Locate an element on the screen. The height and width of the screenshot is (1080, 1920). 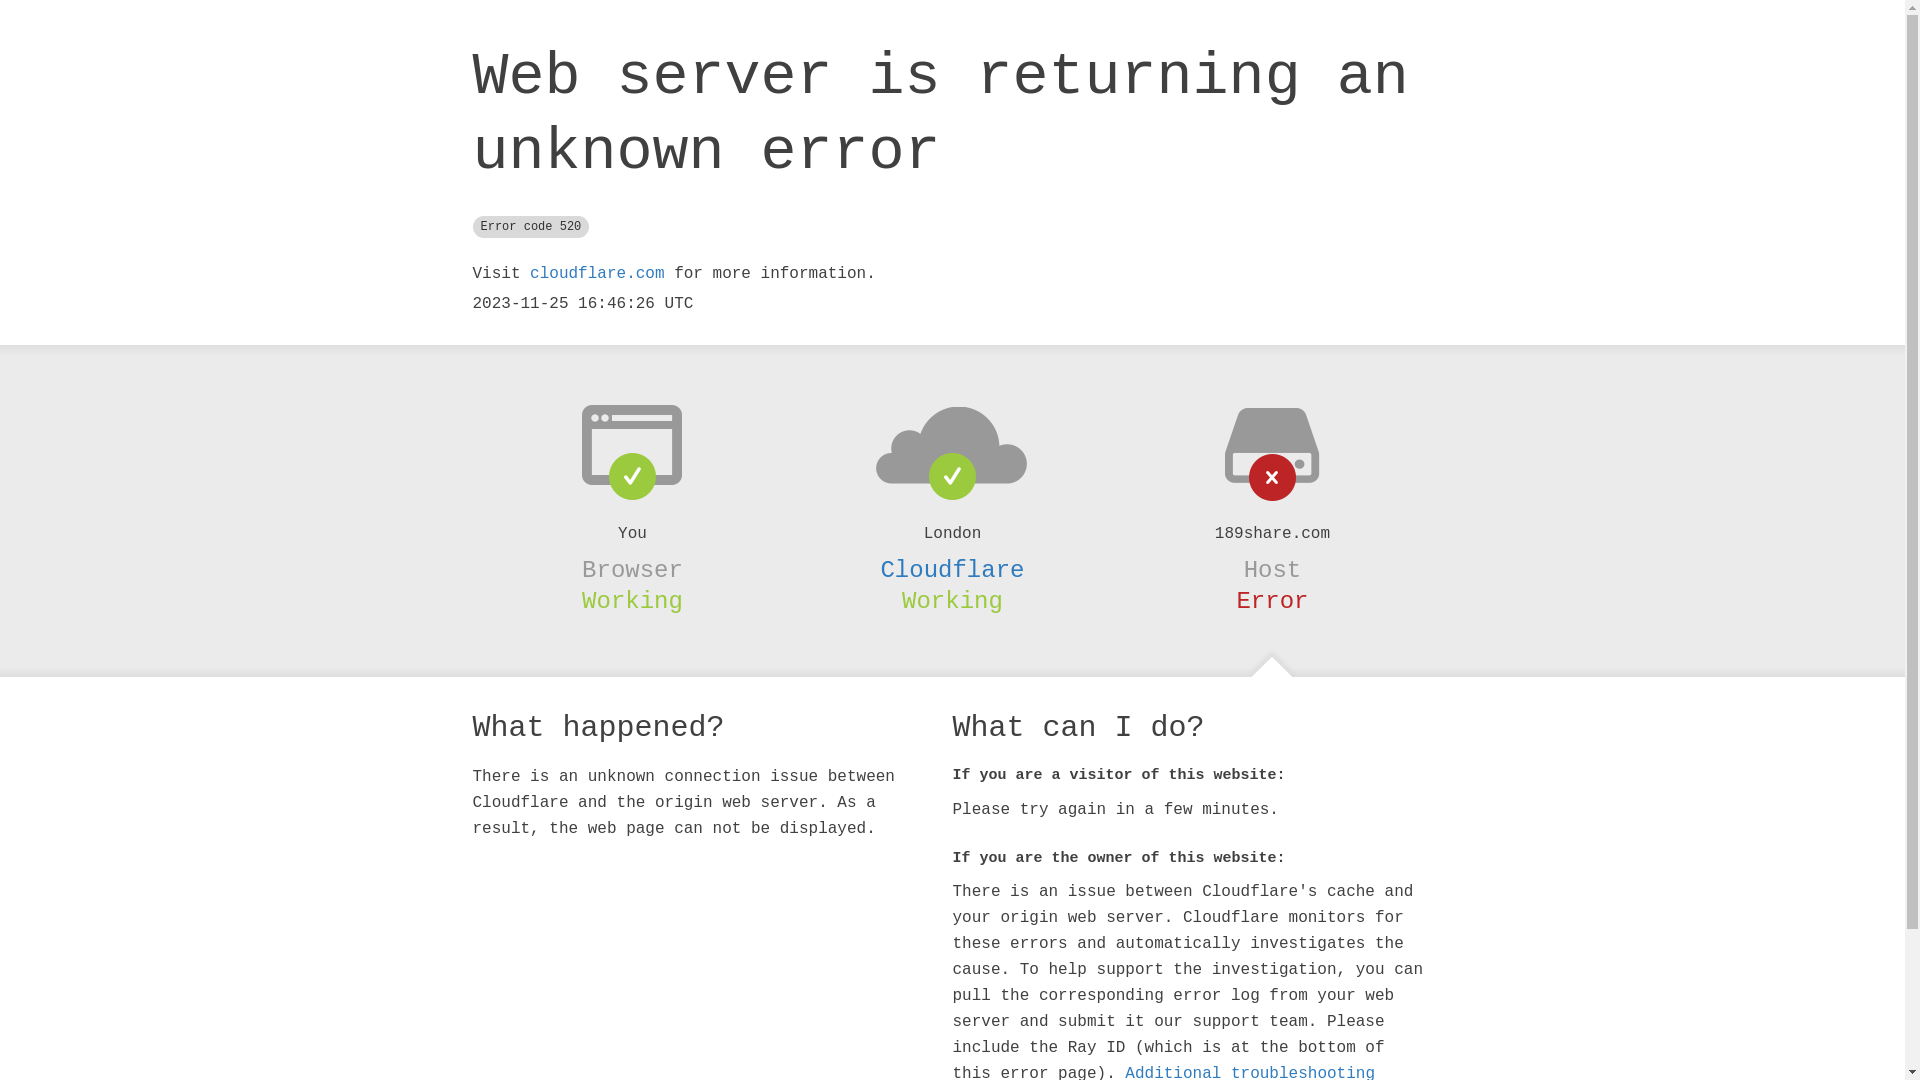
cloudflare.com is located at coordinates (597, 274).